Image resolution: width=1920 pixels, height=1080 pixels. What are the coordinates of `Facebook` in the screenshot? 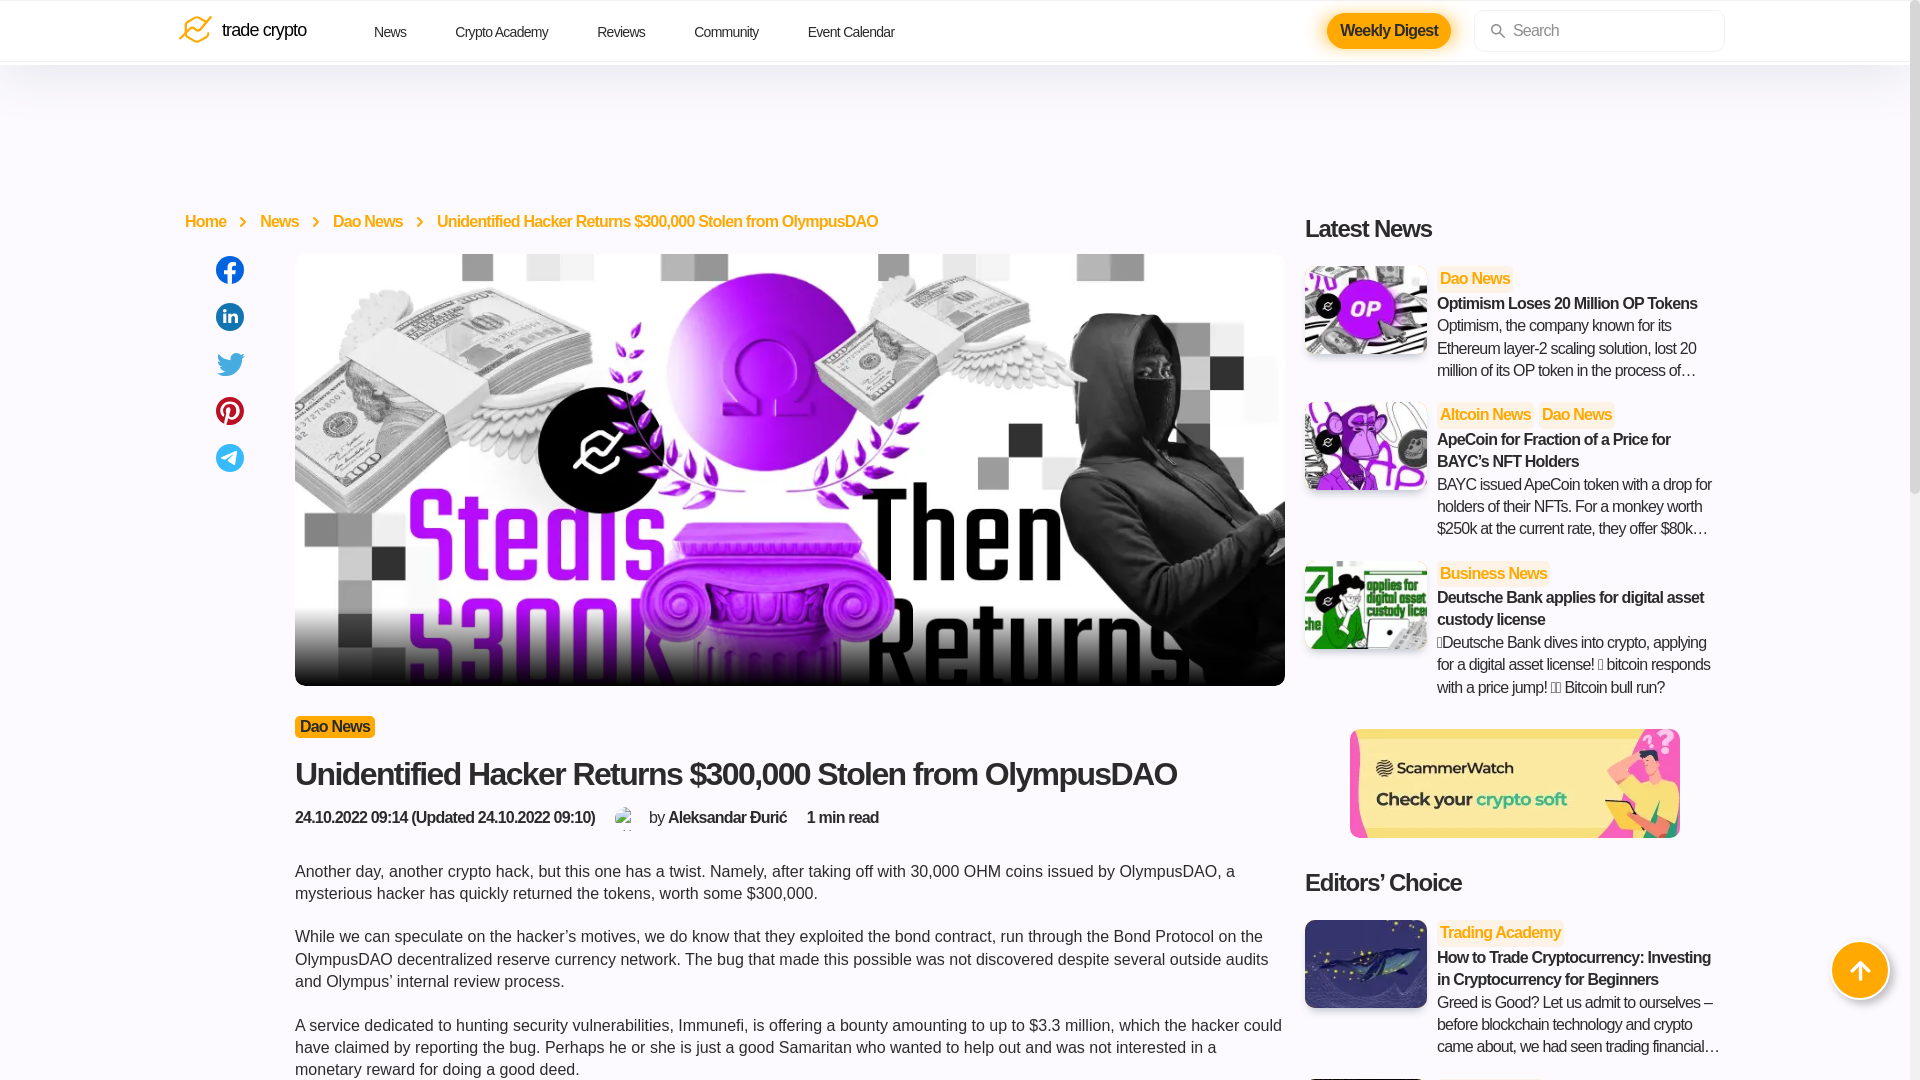 It's located at (229, 270).